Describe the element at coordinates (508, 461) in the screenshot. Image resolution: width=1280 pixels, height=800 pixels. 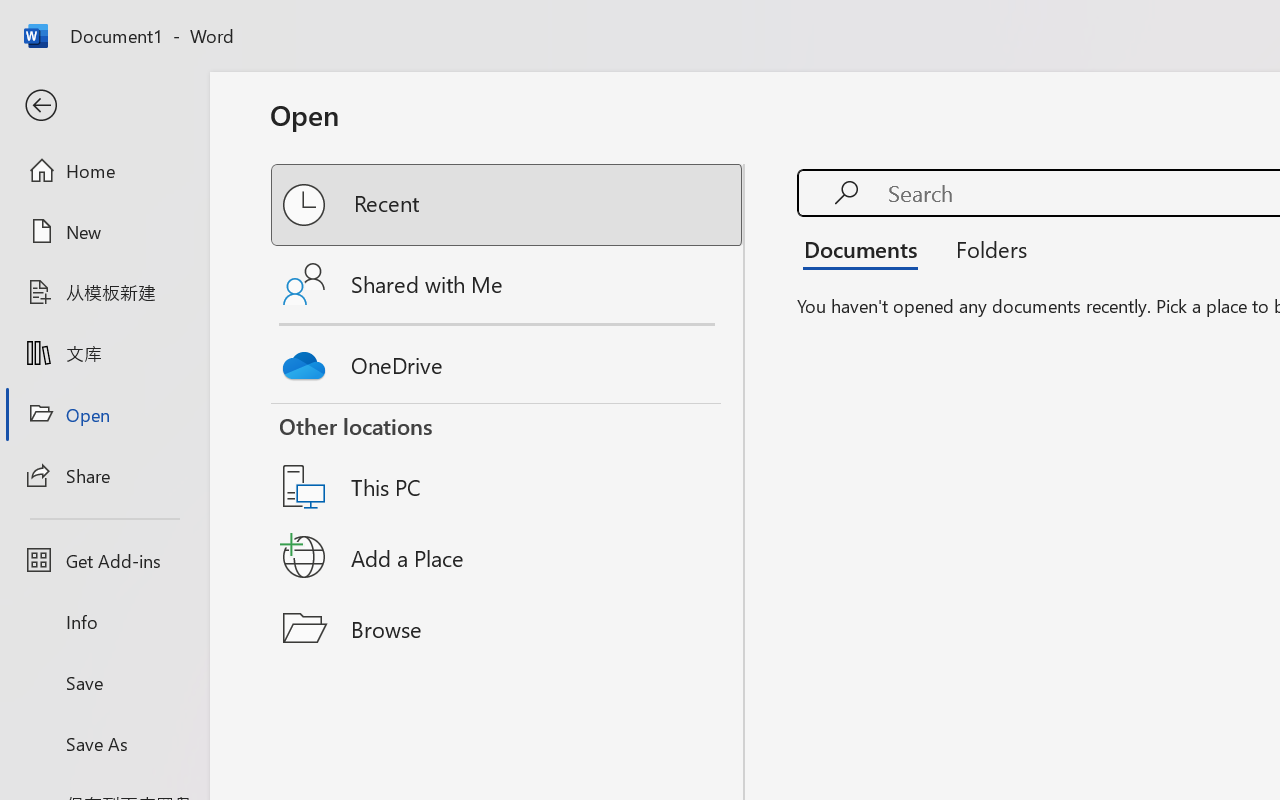
I see `This PC` at that location.